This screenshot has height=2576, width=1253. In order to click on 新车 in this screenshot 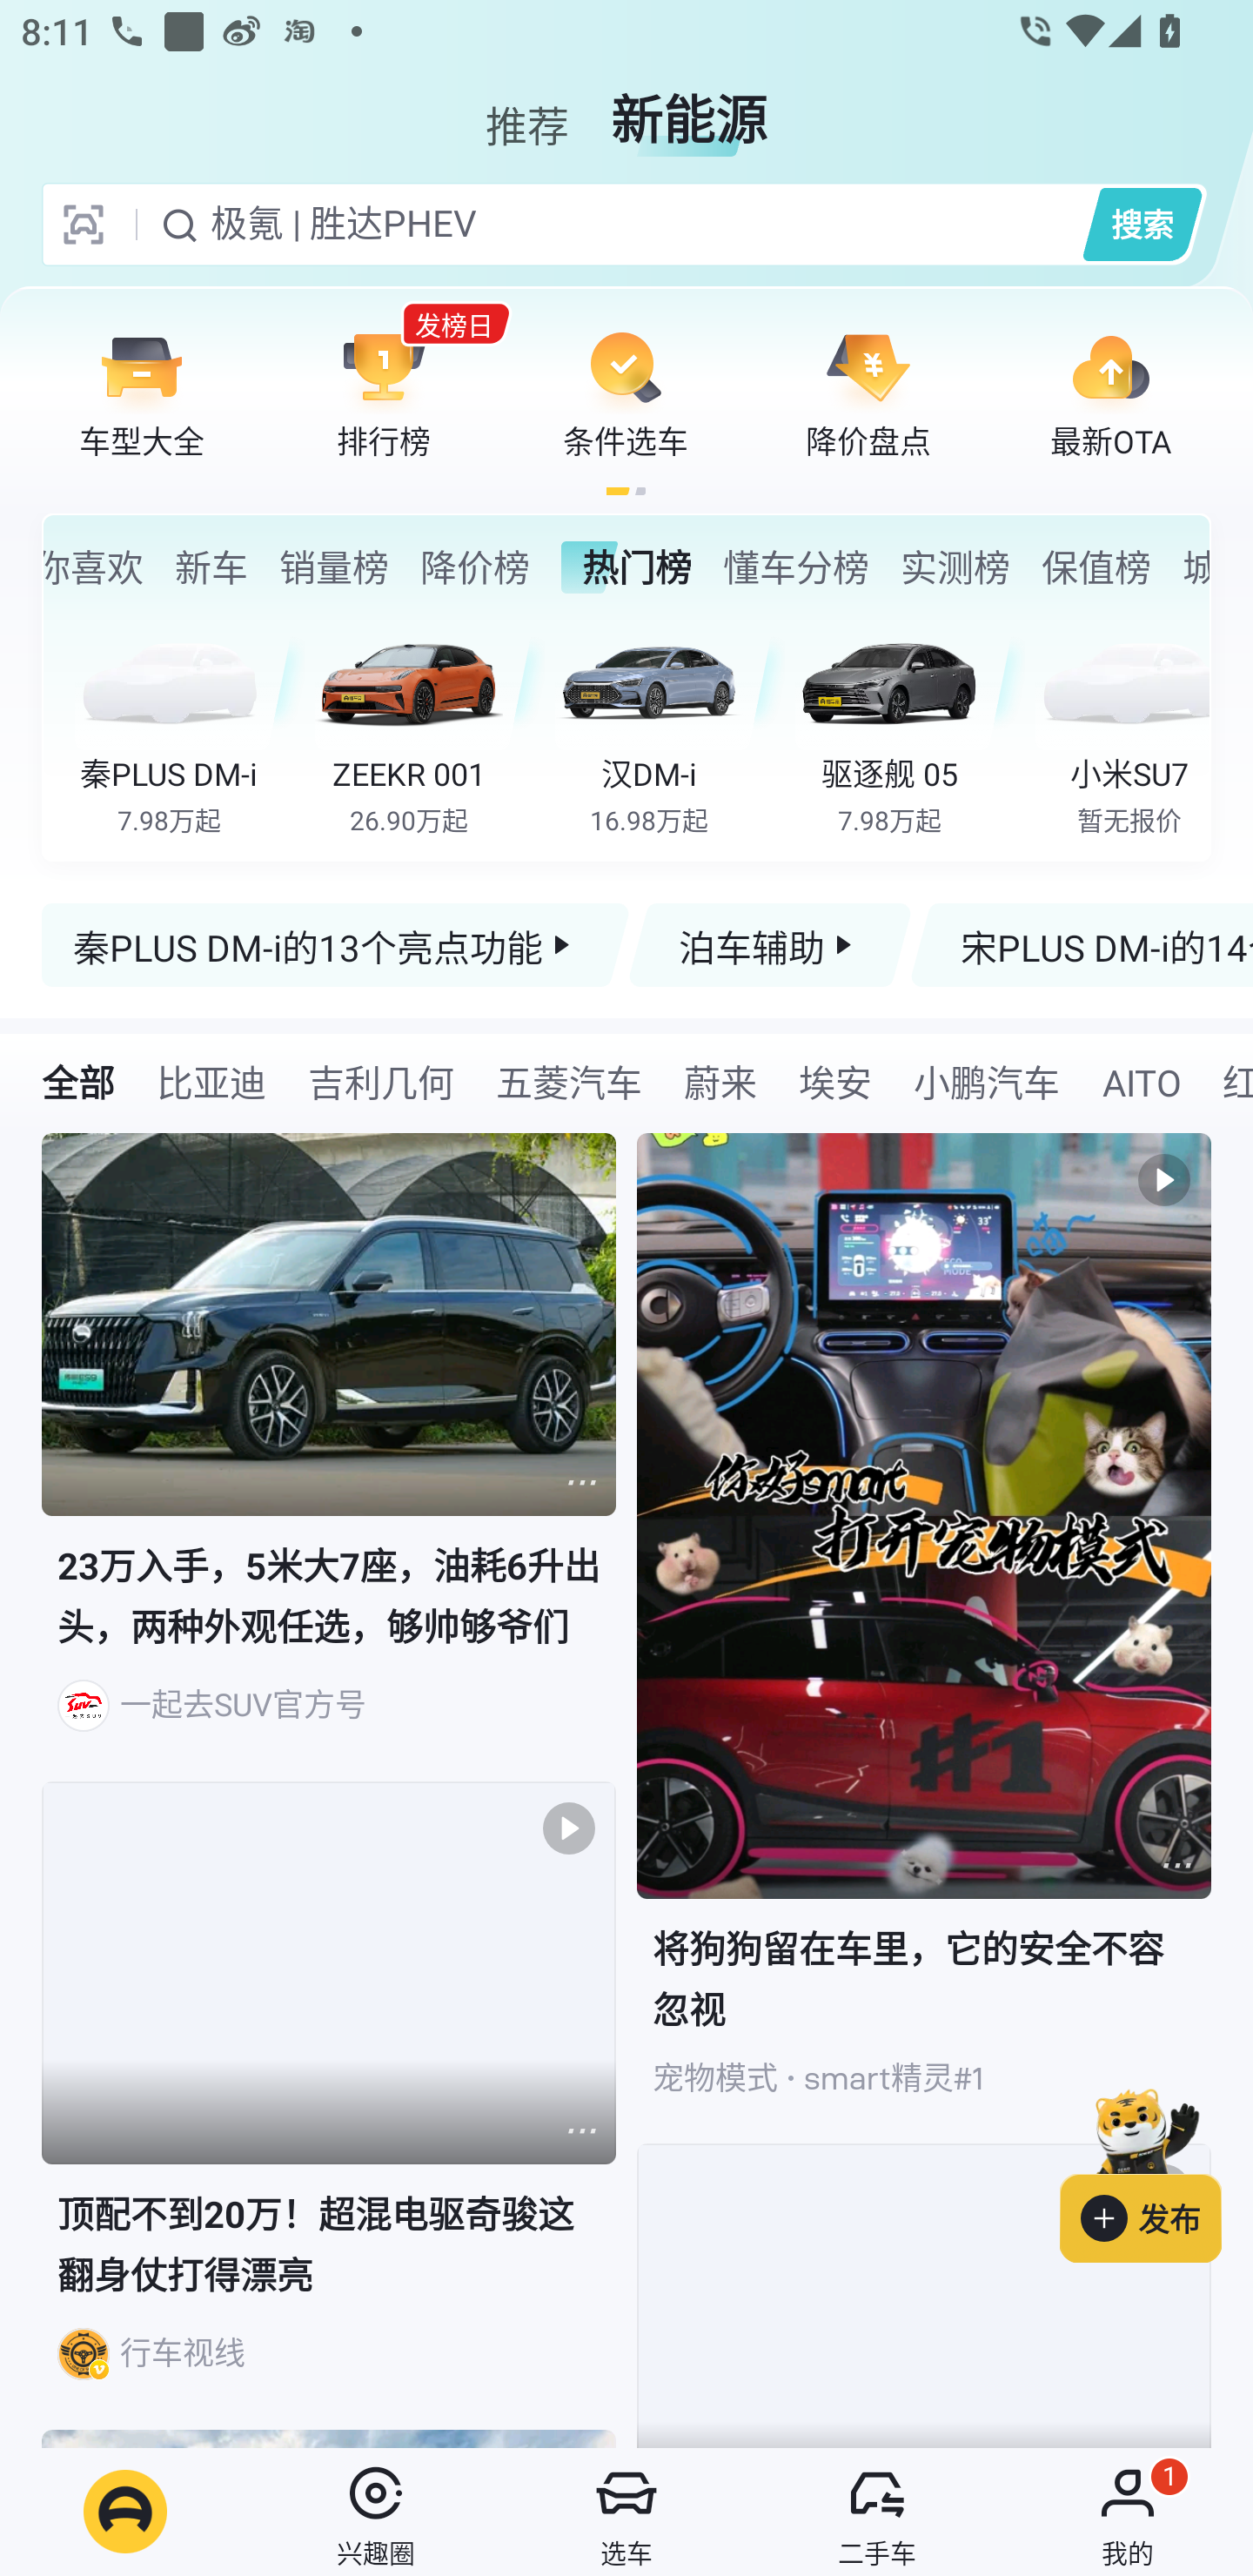, I will do `click(211, 567)`.